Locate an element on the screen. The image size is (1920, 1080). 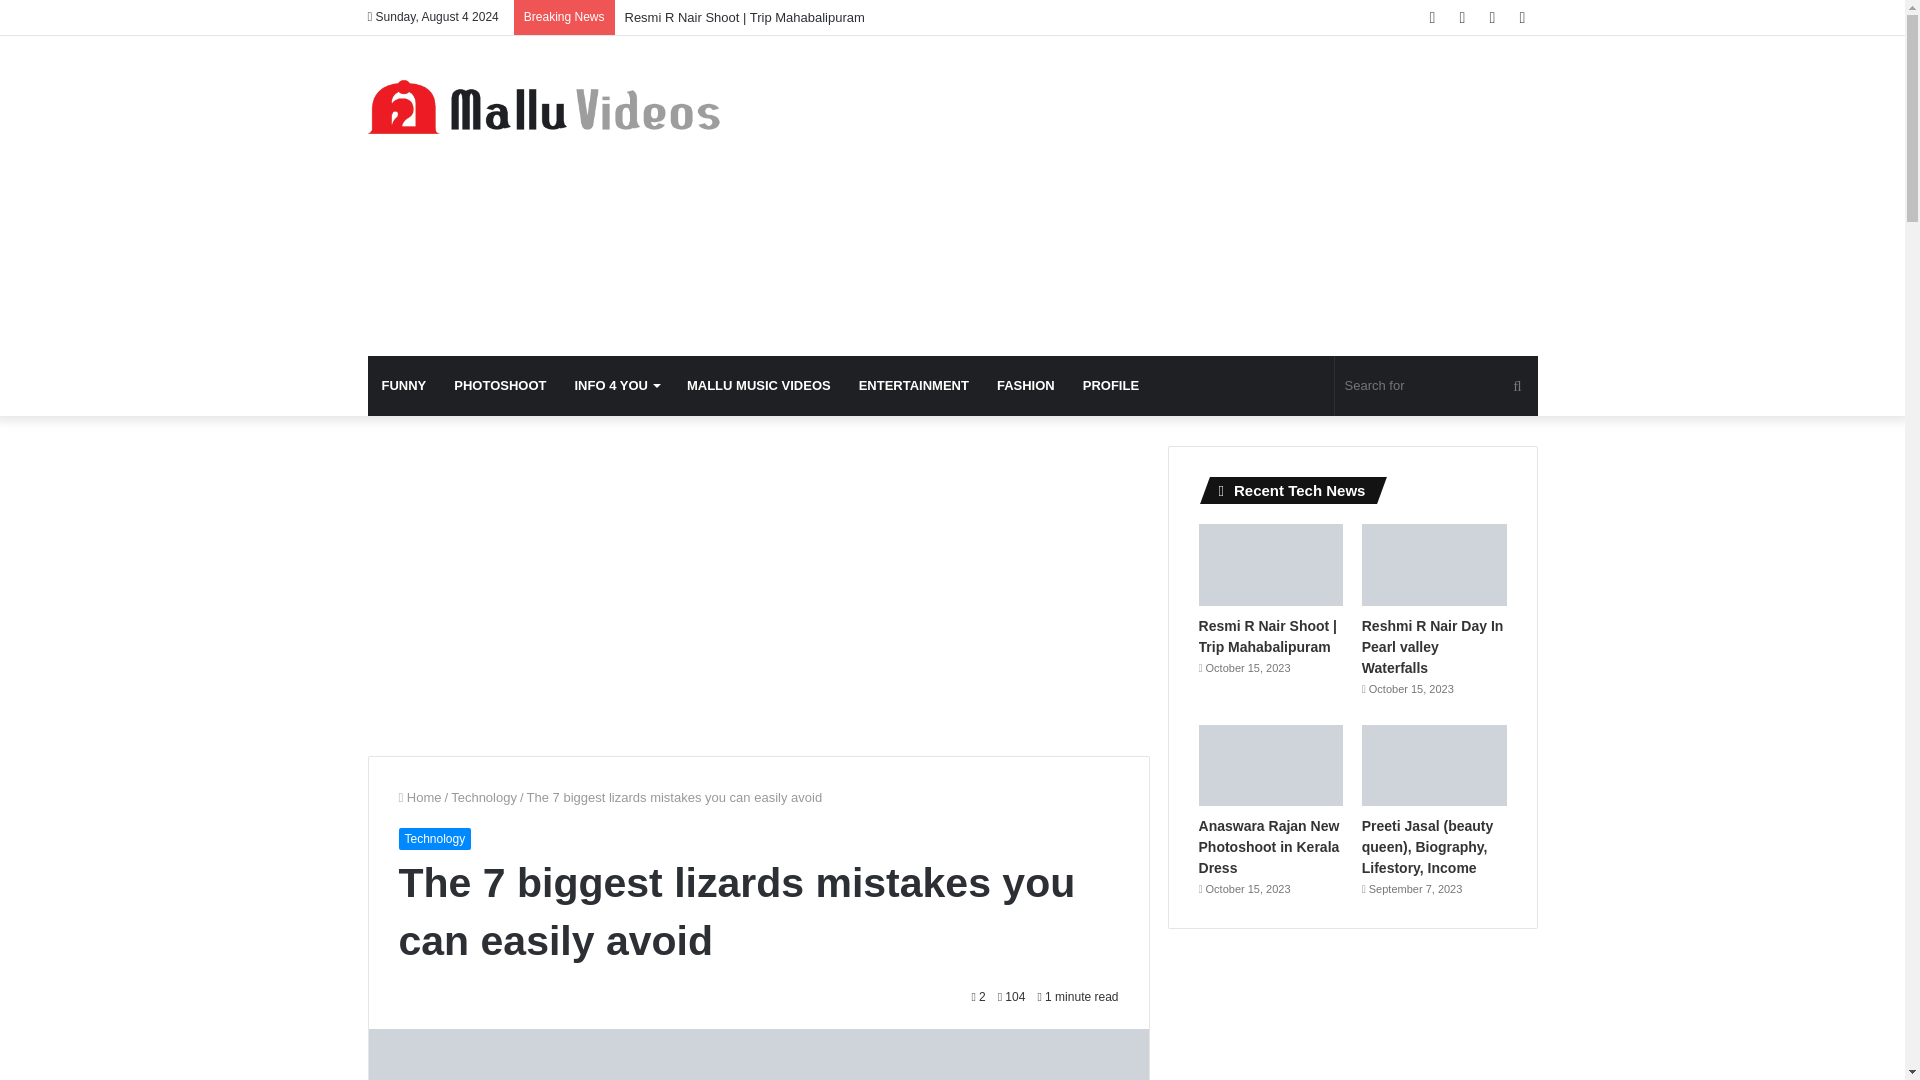
Advertisement is located at coordinates (1152, 196).